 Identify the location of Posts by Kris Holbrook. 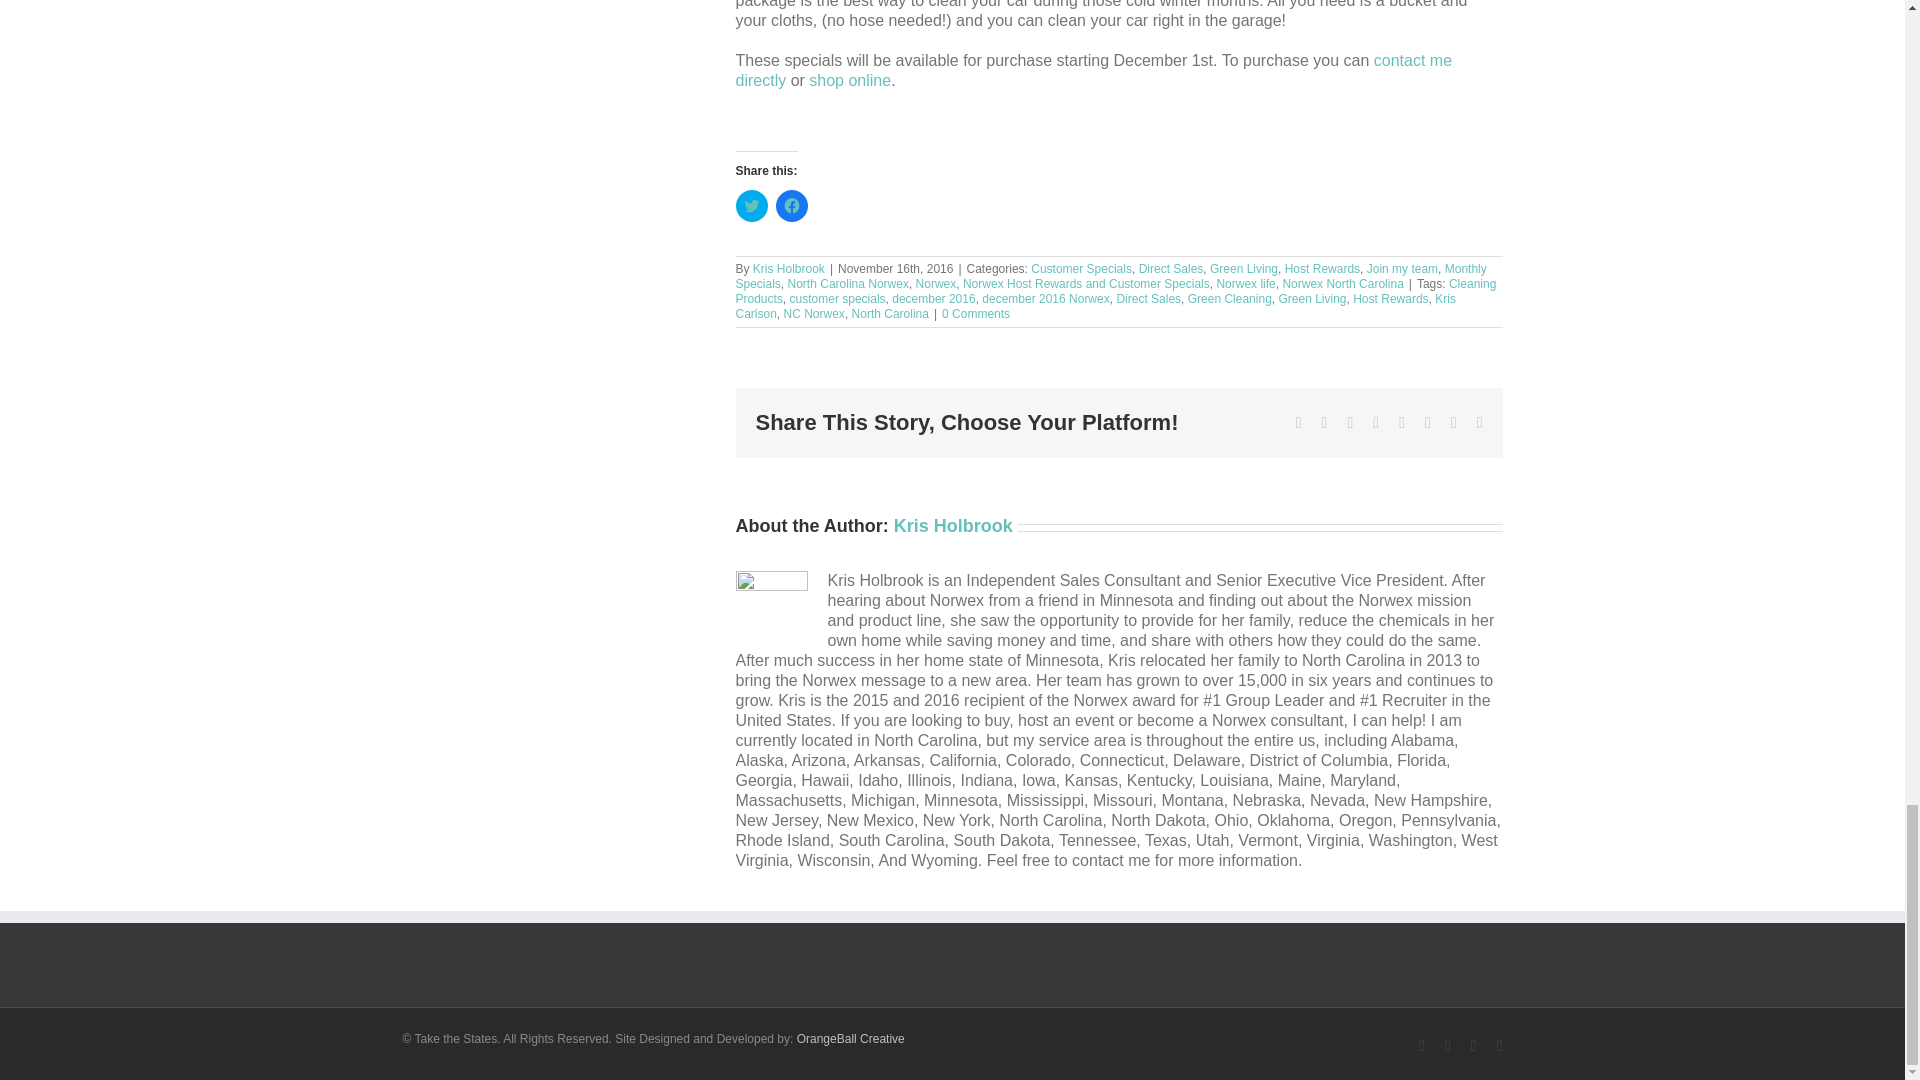
(954, 526).